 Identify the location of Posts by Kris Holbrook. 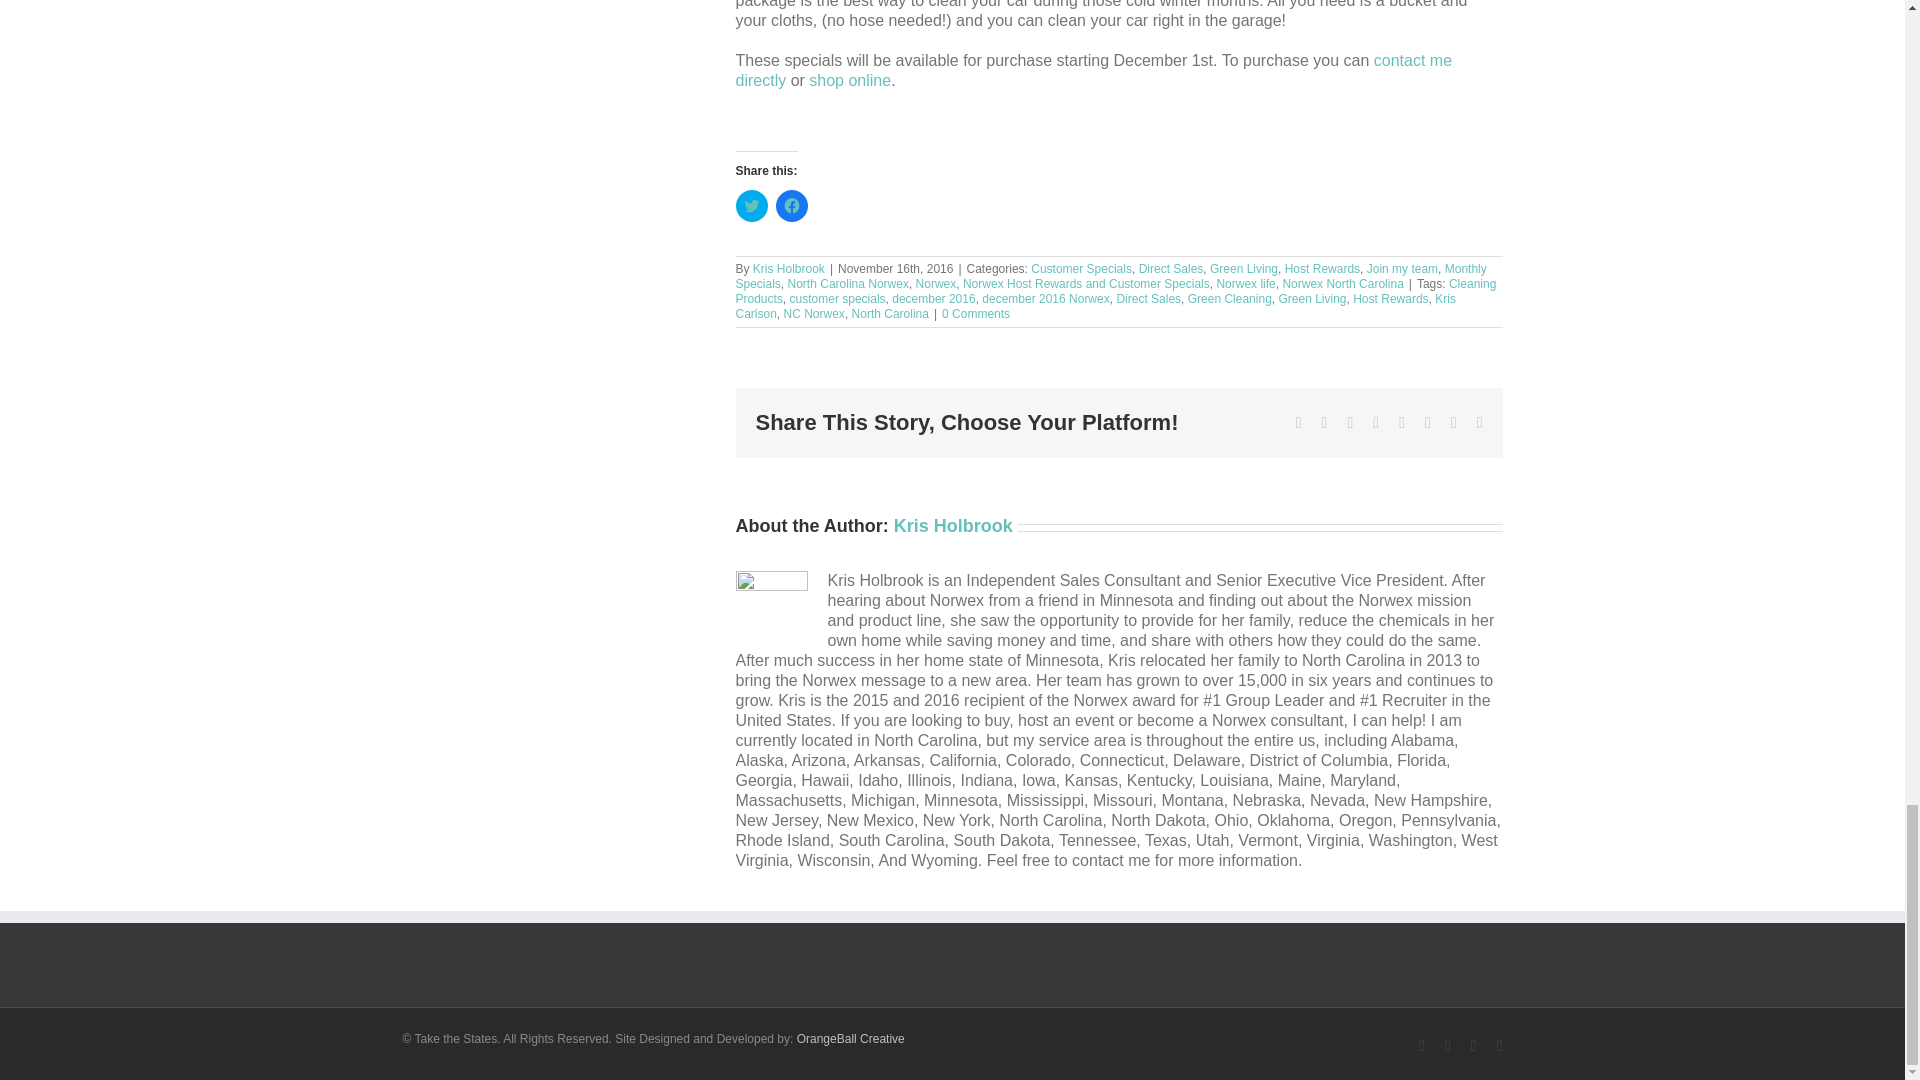
(954, 526).